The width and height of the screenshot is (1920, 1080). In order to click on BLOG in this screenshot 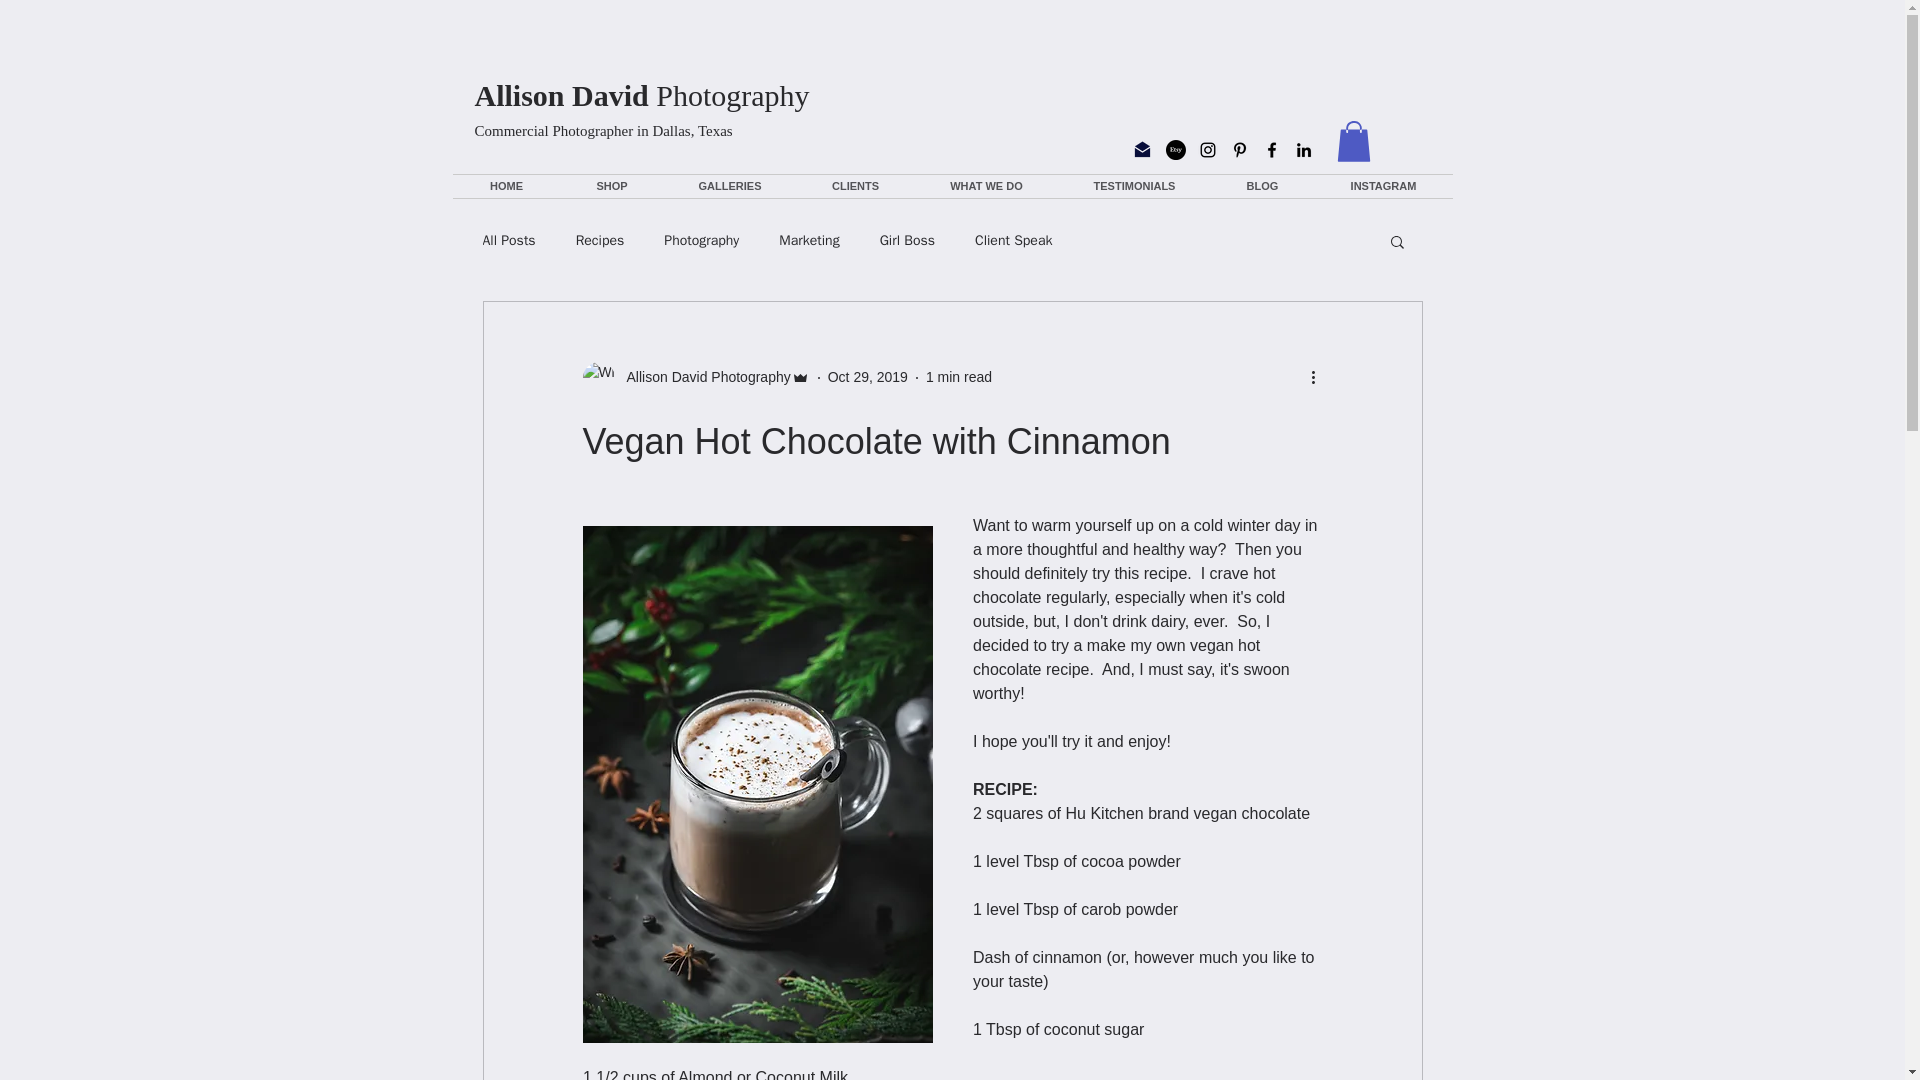, I will do `click(1261, 186)`.